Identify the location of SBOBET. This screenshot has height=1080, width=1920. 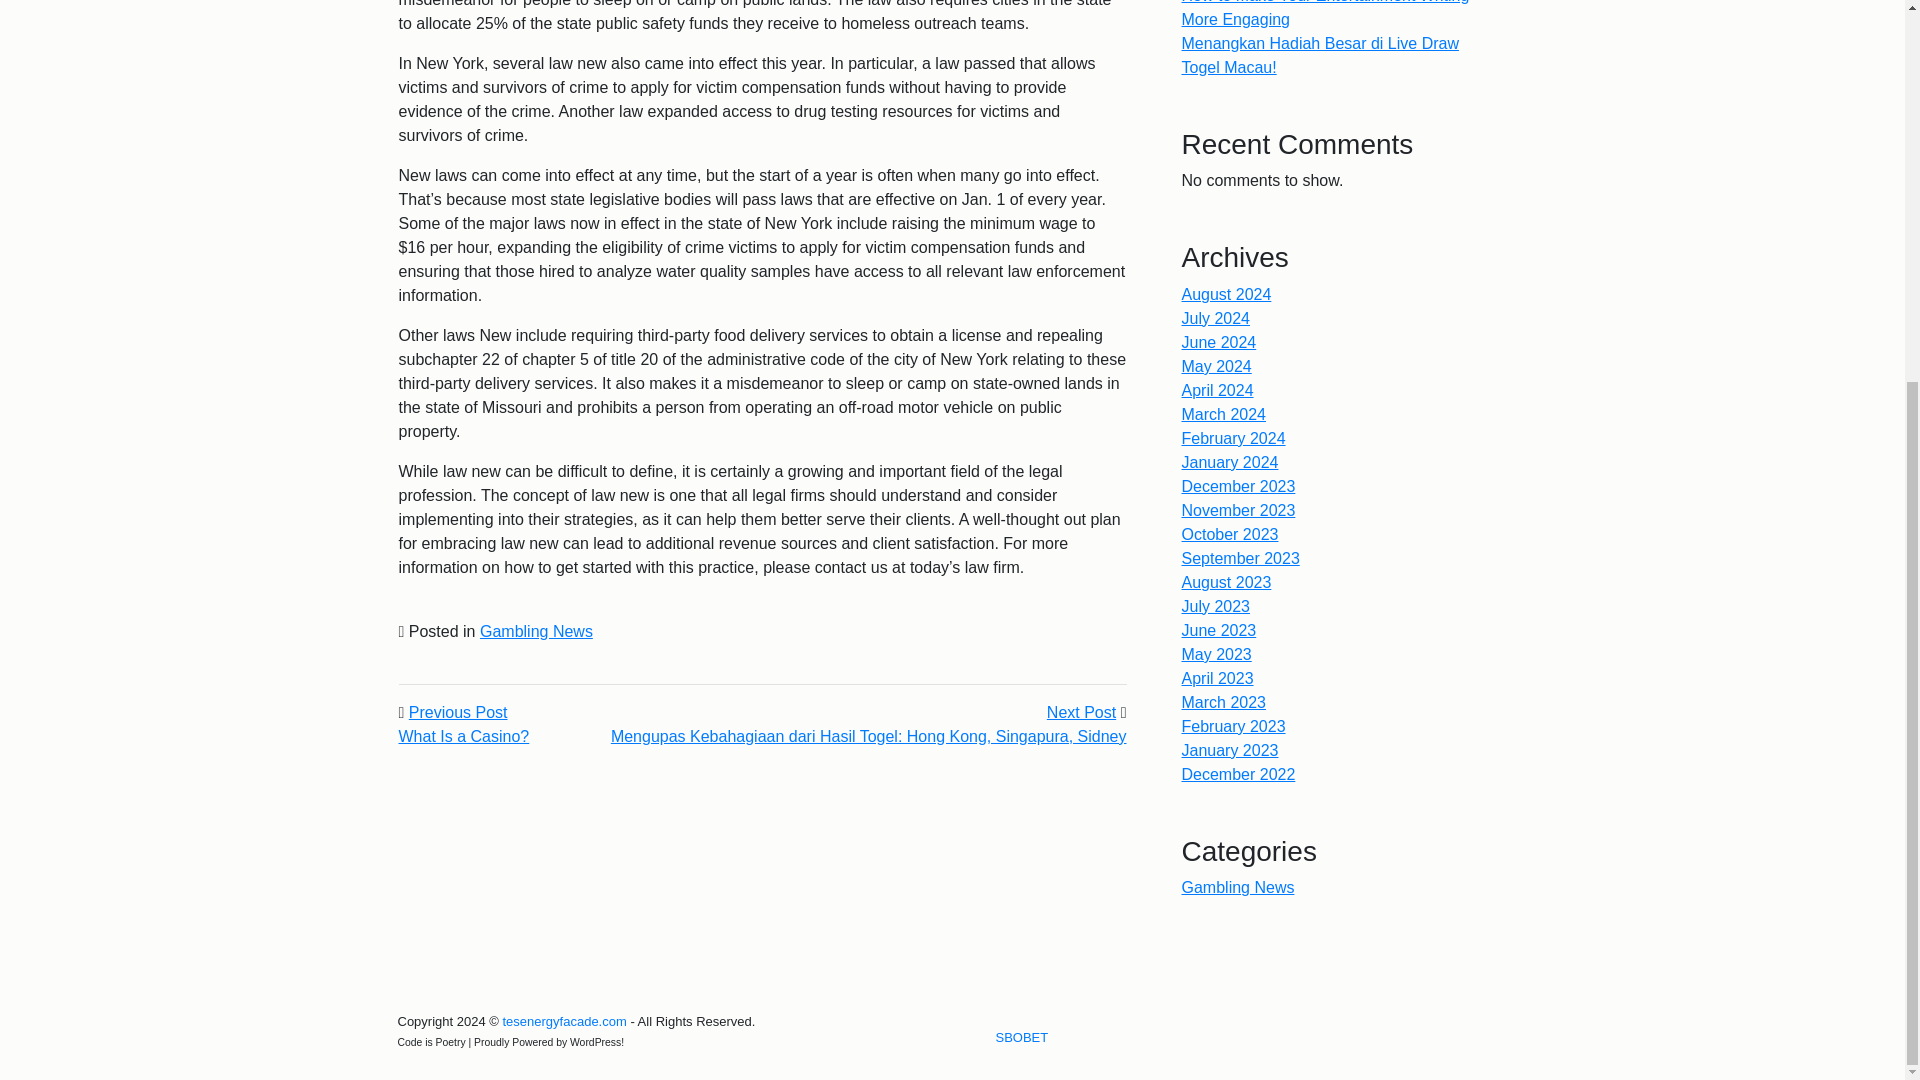
(1234, 726).